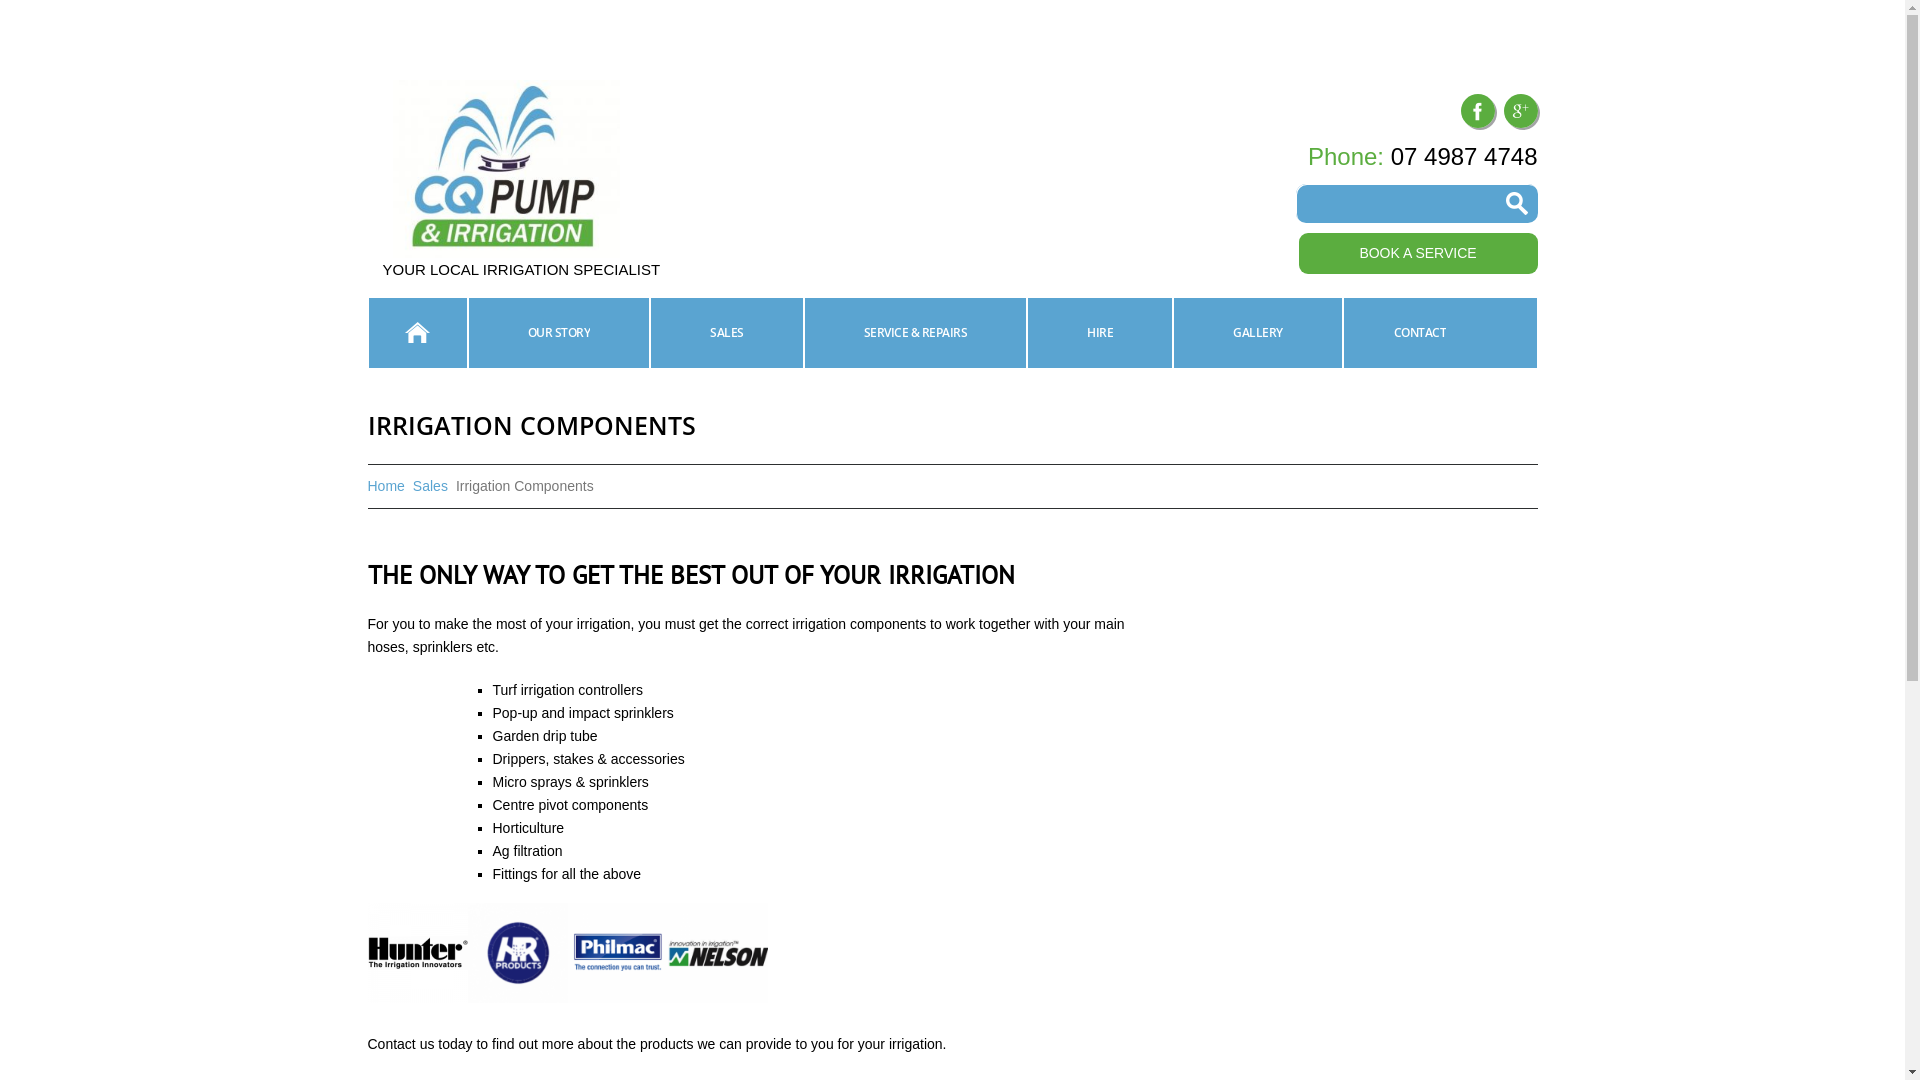  I want to click on CONTACT, so click(1420, 333).